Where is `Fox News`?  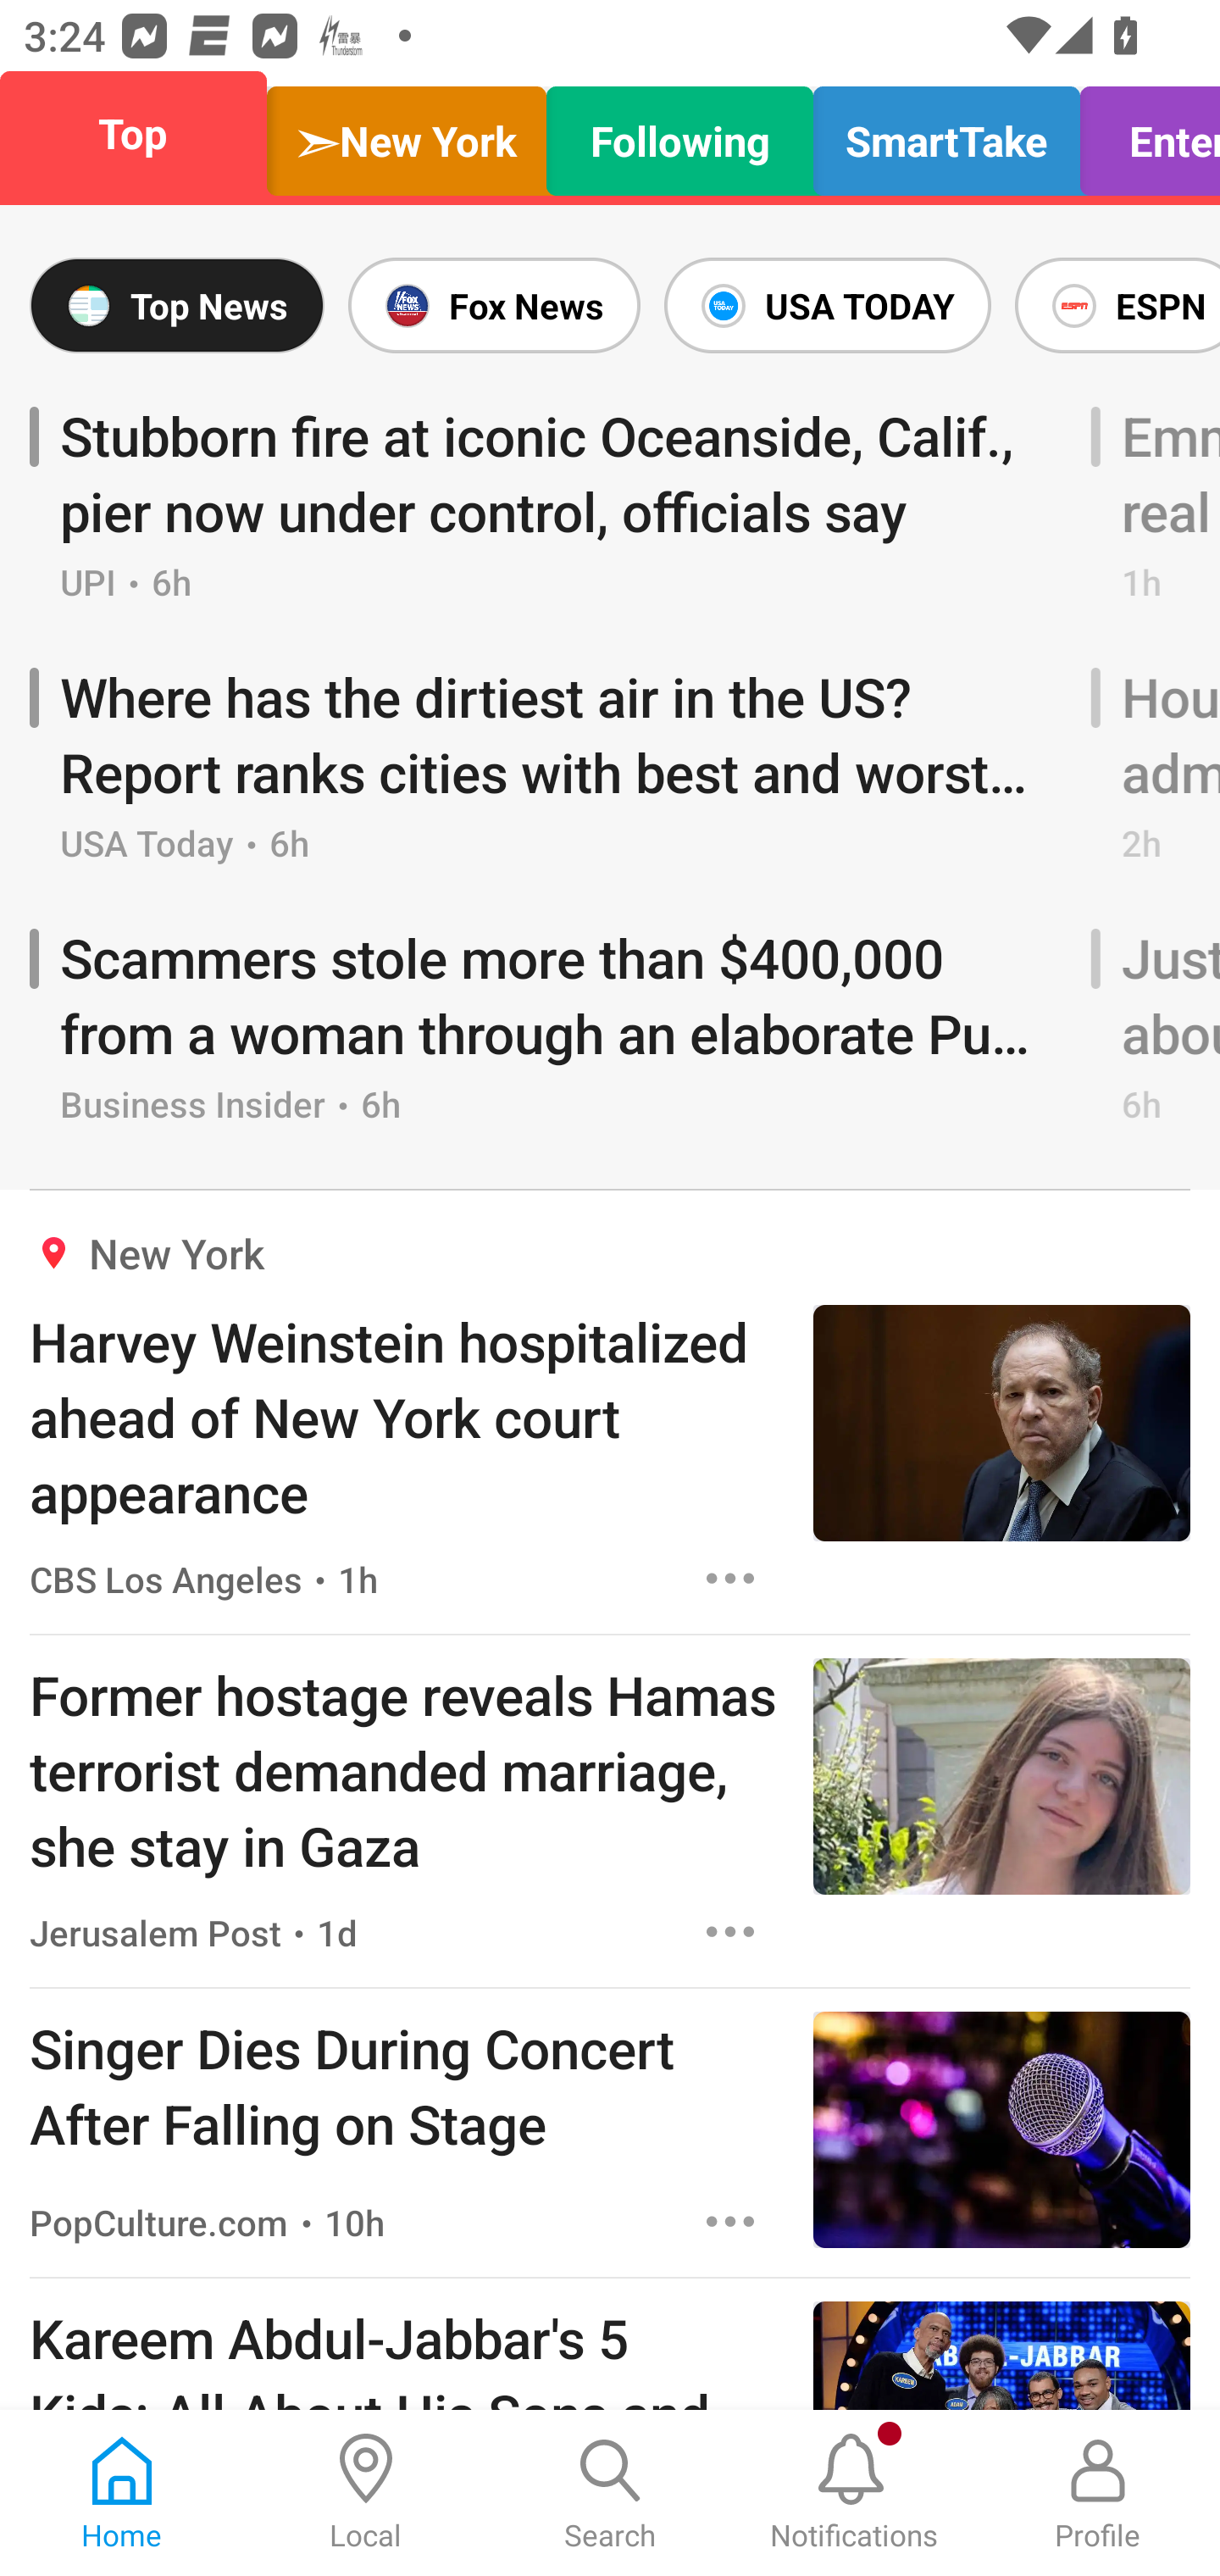 Fox News is located at coordinates (495, 305).